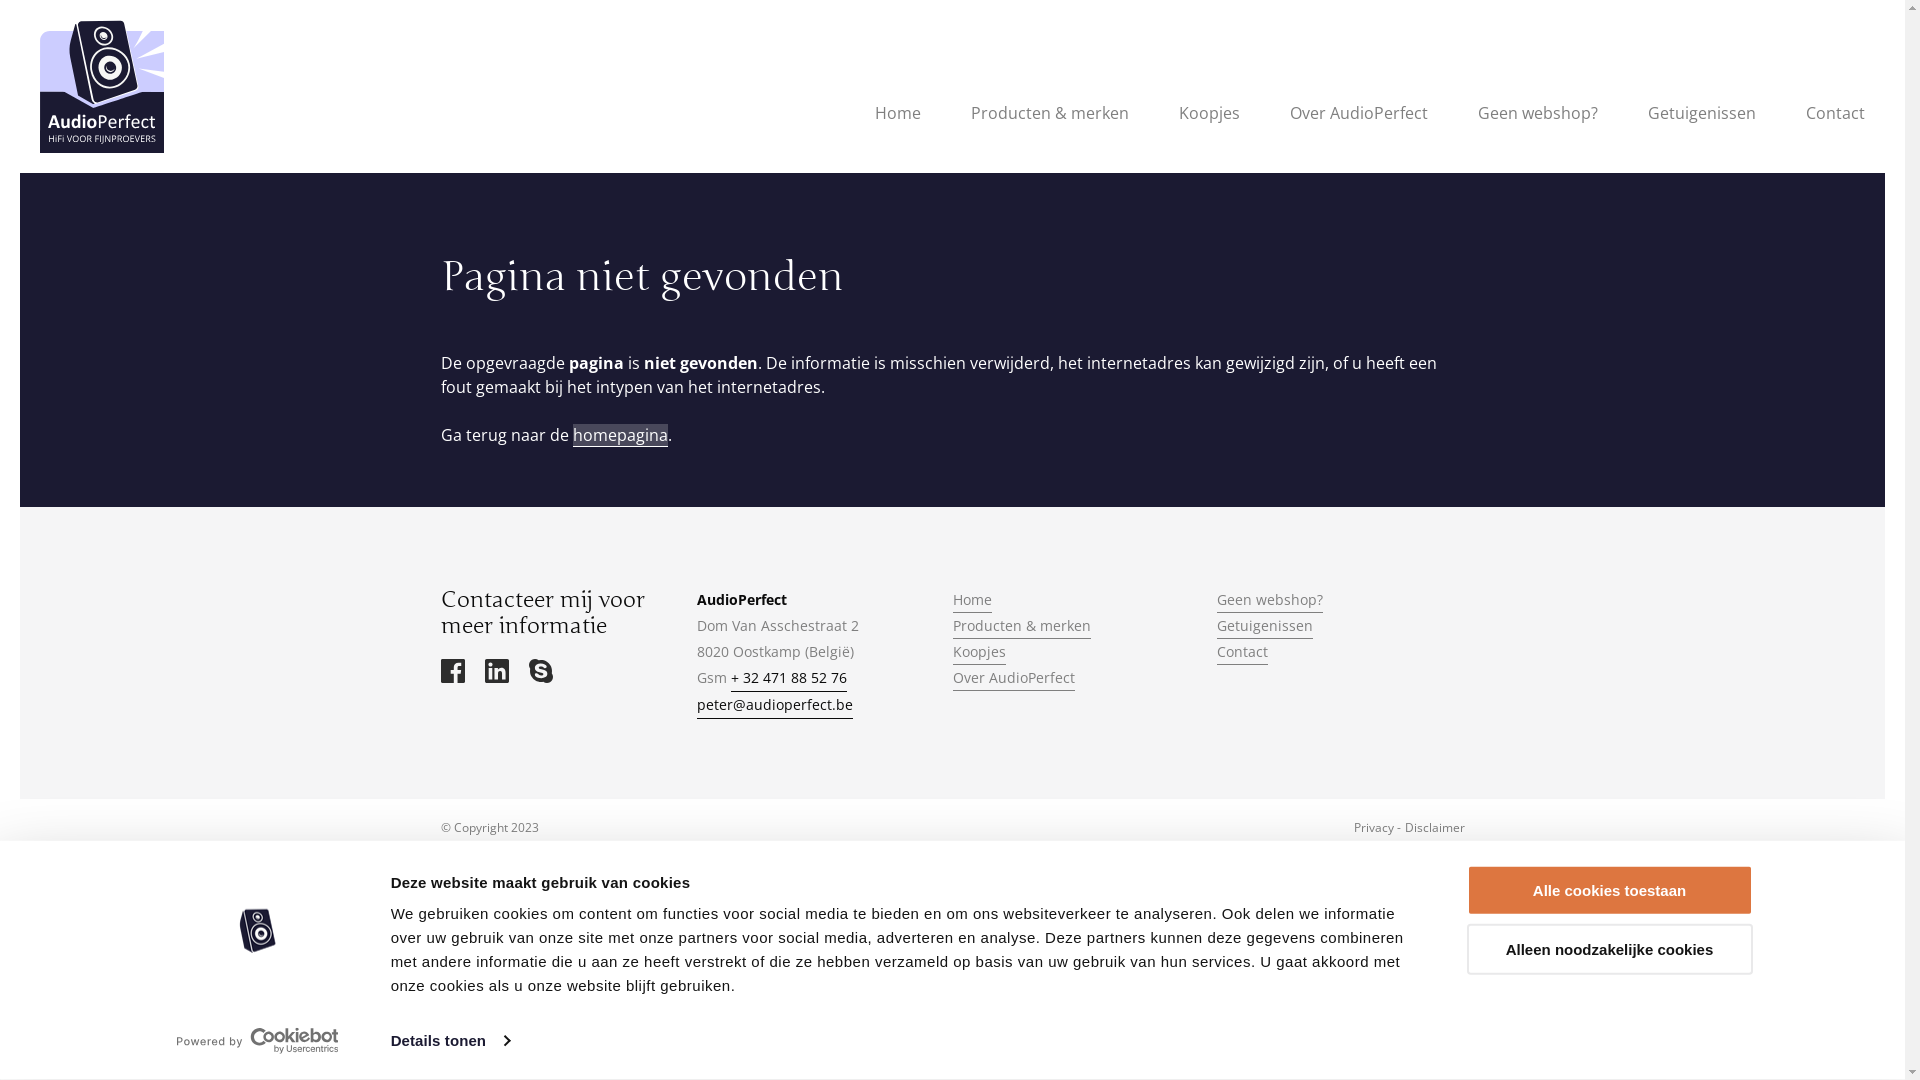  What do you see at coordinates (1264, 626) in the screenshot?
I see `Getuigenissen` at bounding box center [1264, 626].